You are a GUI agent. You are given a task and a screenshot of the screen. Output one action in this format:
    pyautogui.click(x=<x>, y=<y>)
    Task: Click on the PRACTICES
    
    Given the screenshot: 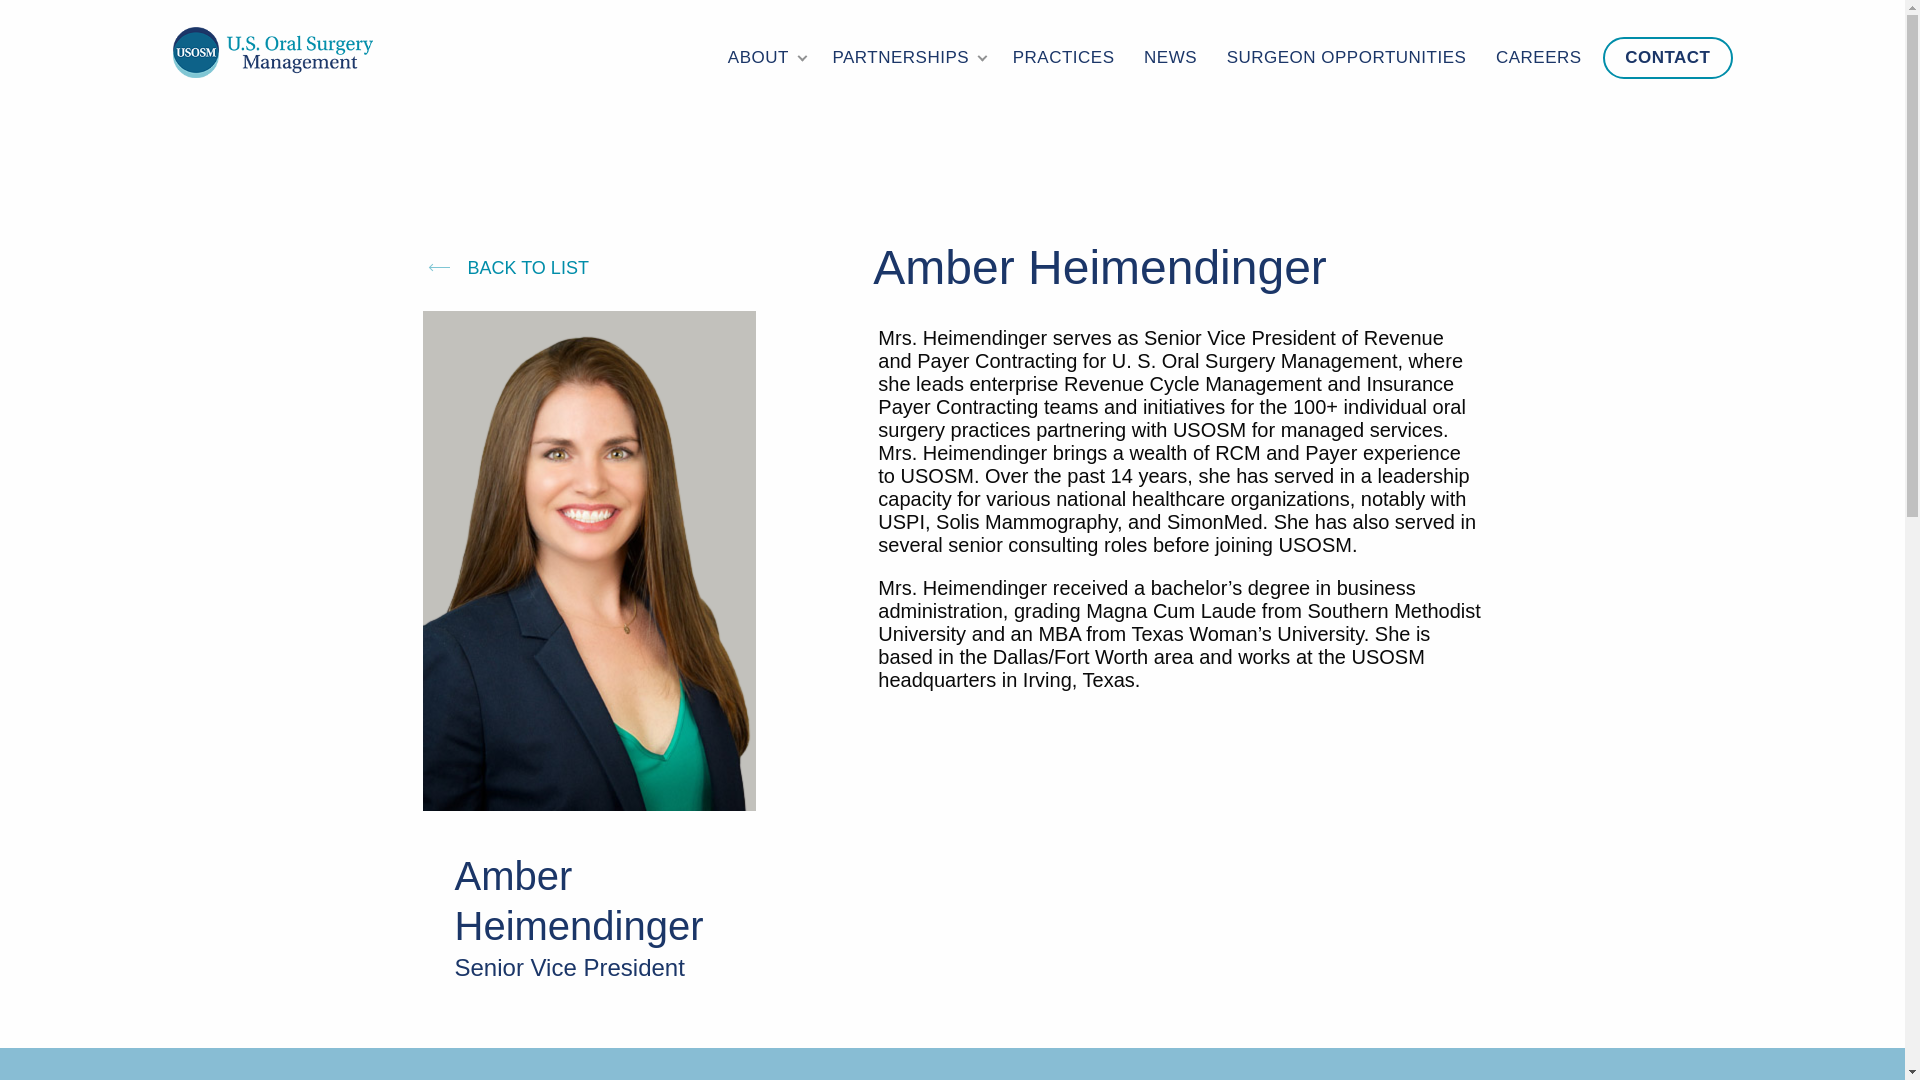 What is the action you would take?
    pyautogui.click(x=1064, y=57)
    